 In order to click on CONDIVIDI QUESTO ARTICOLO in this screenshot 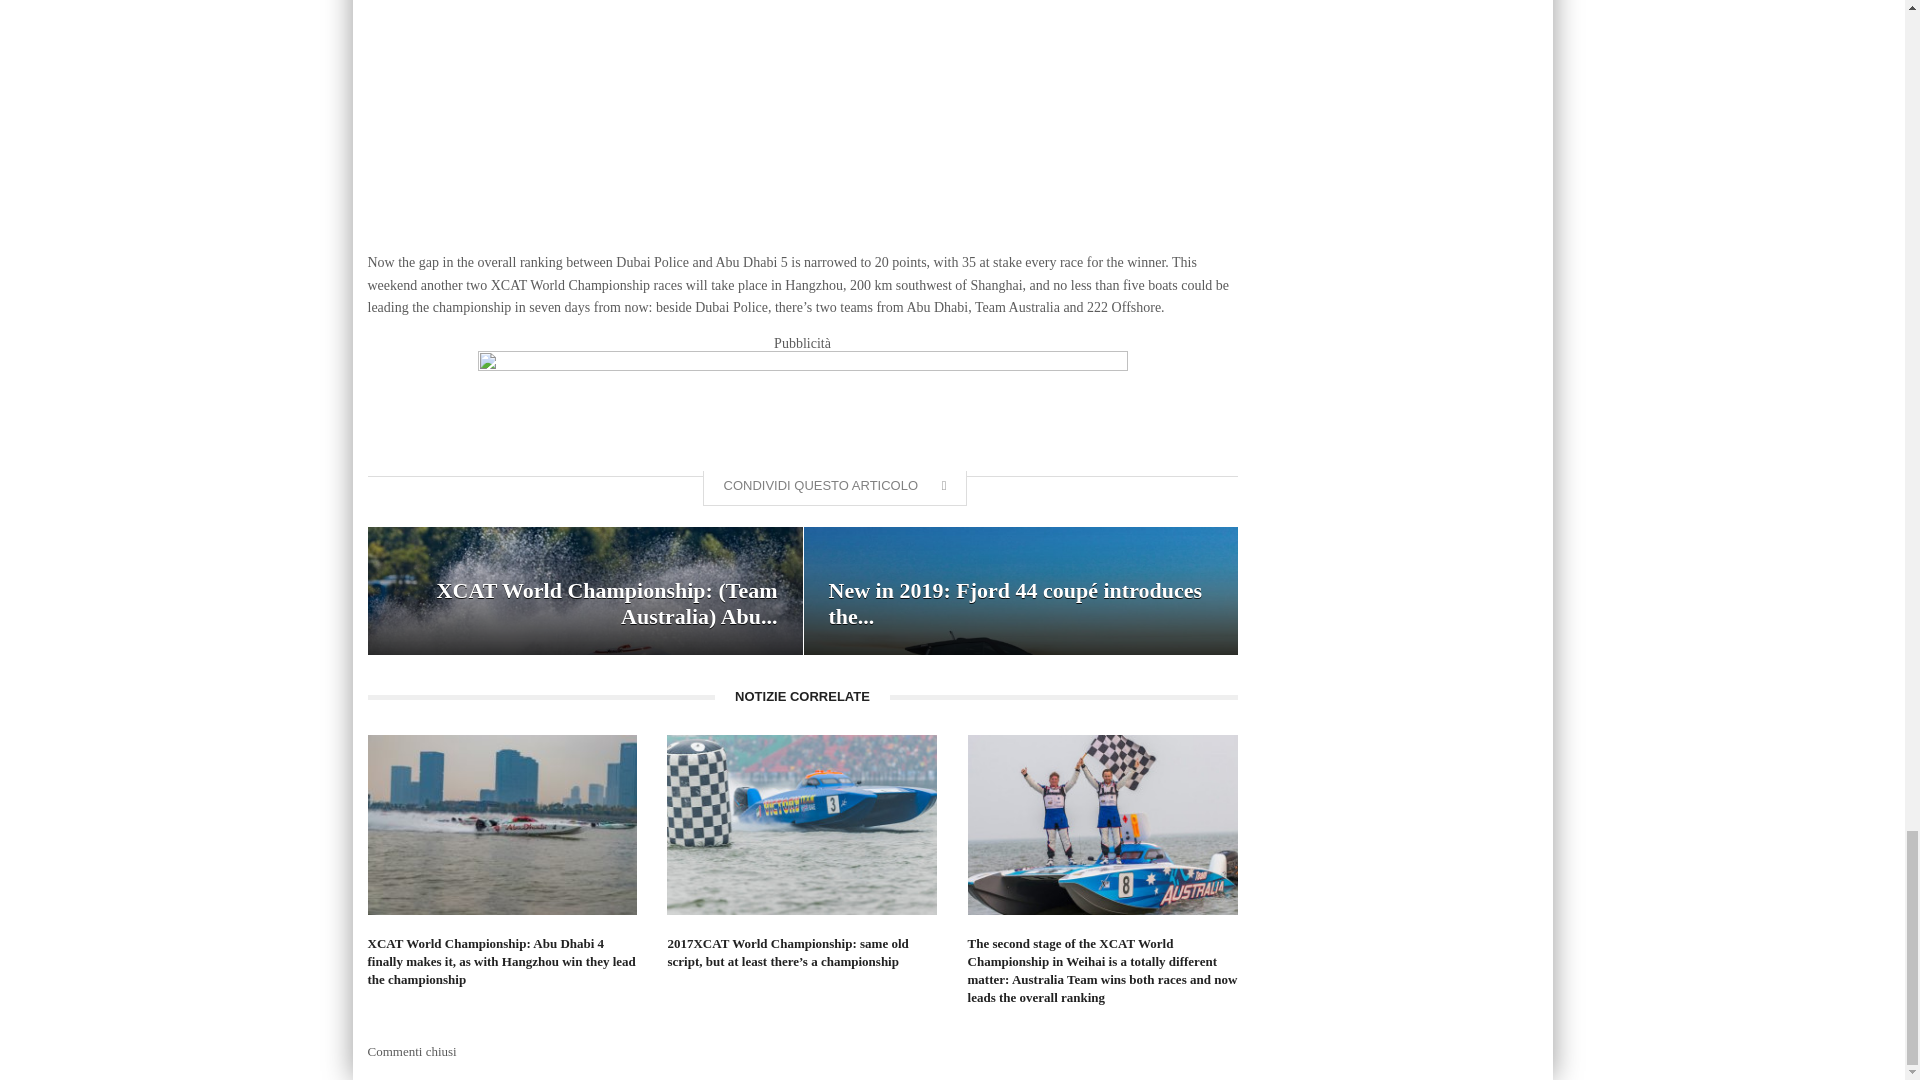, I will do `click(834, 488)`.